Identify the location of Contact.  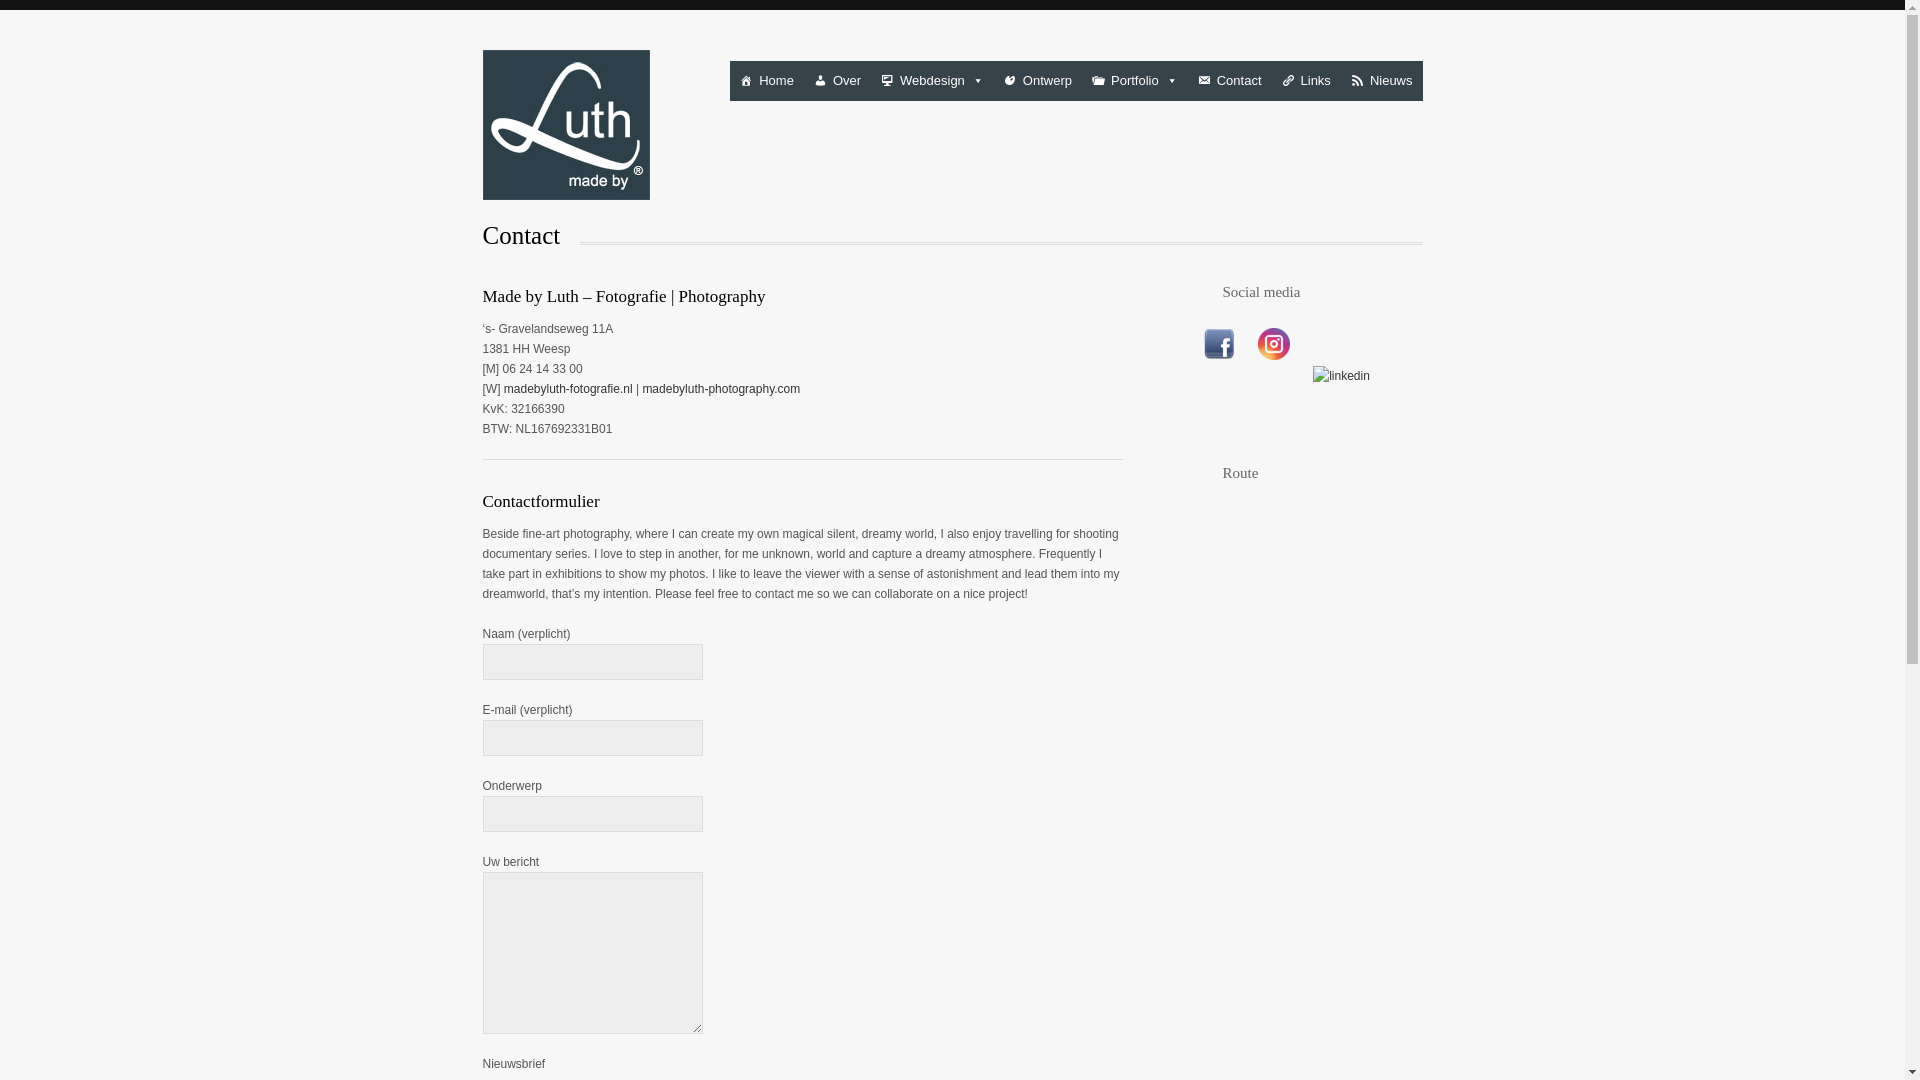
(1230, 80).